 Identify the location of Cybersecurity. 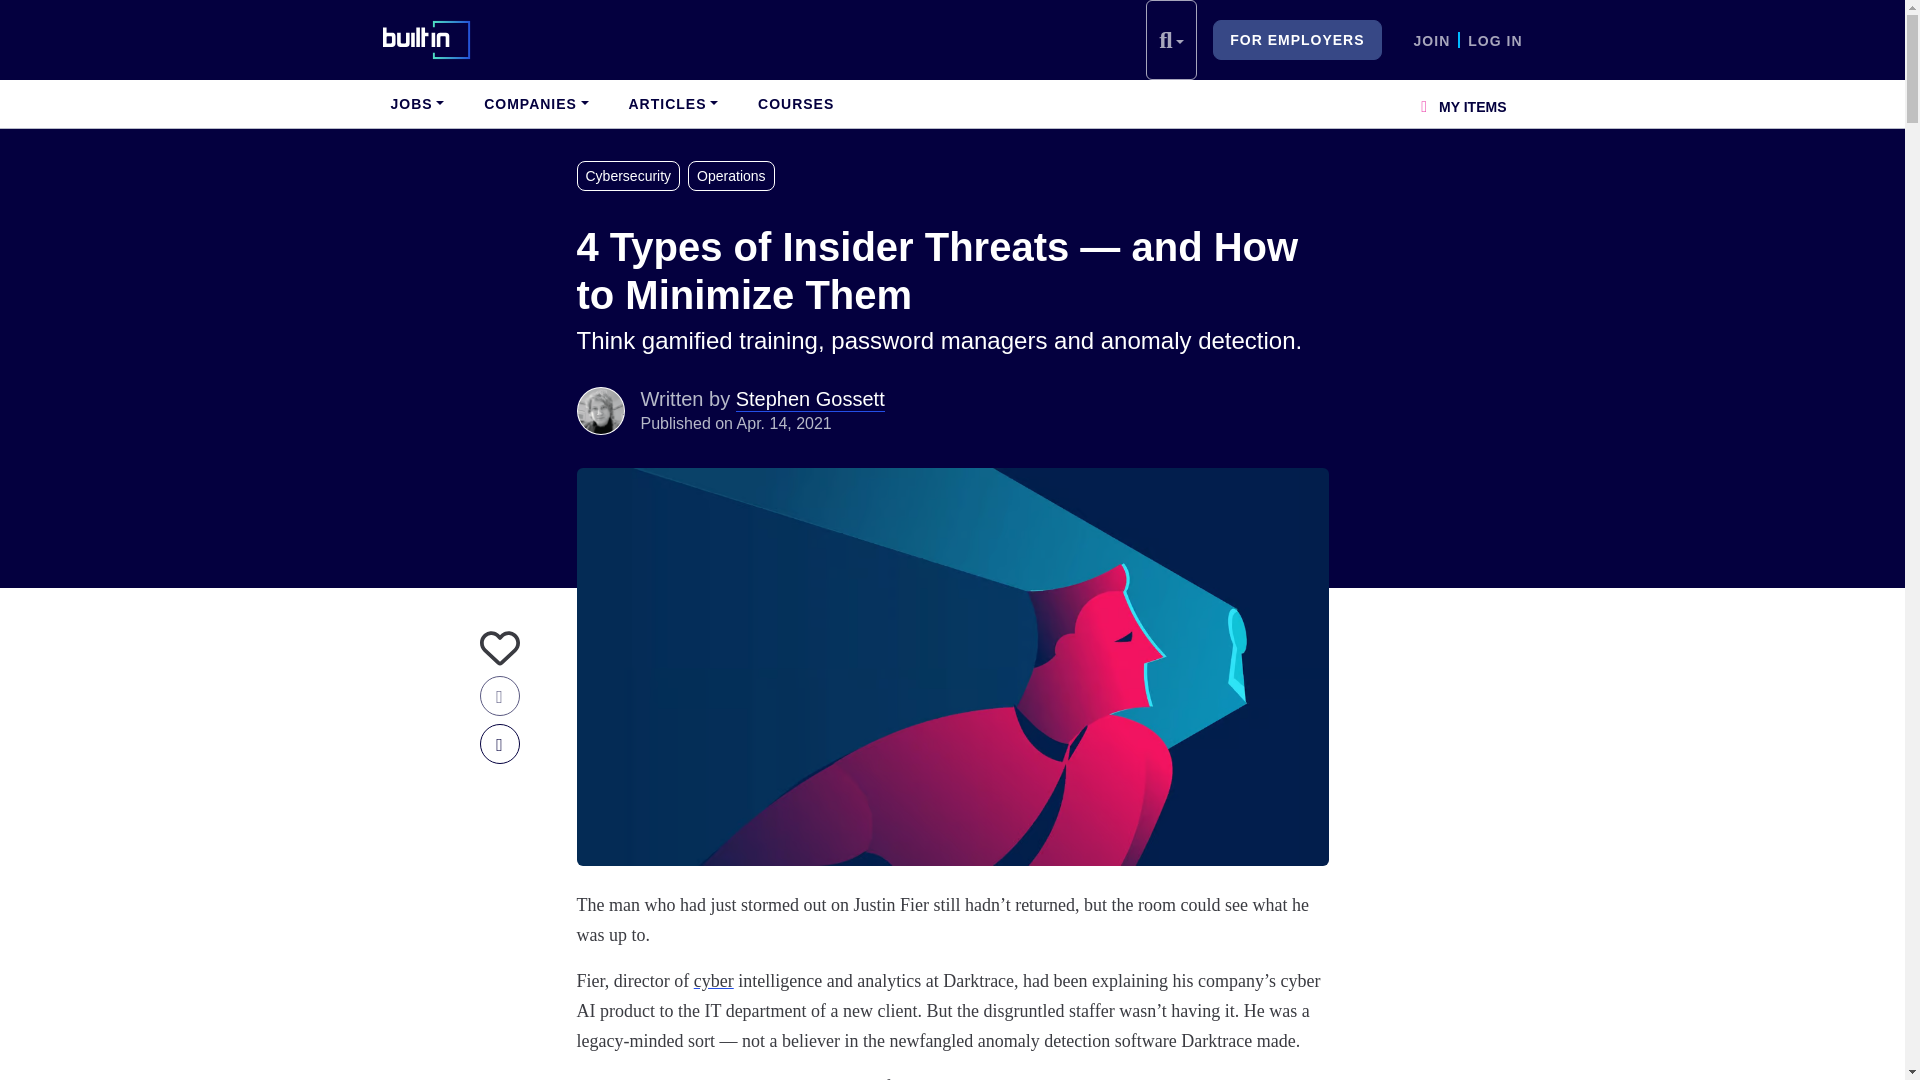
(632, 176).